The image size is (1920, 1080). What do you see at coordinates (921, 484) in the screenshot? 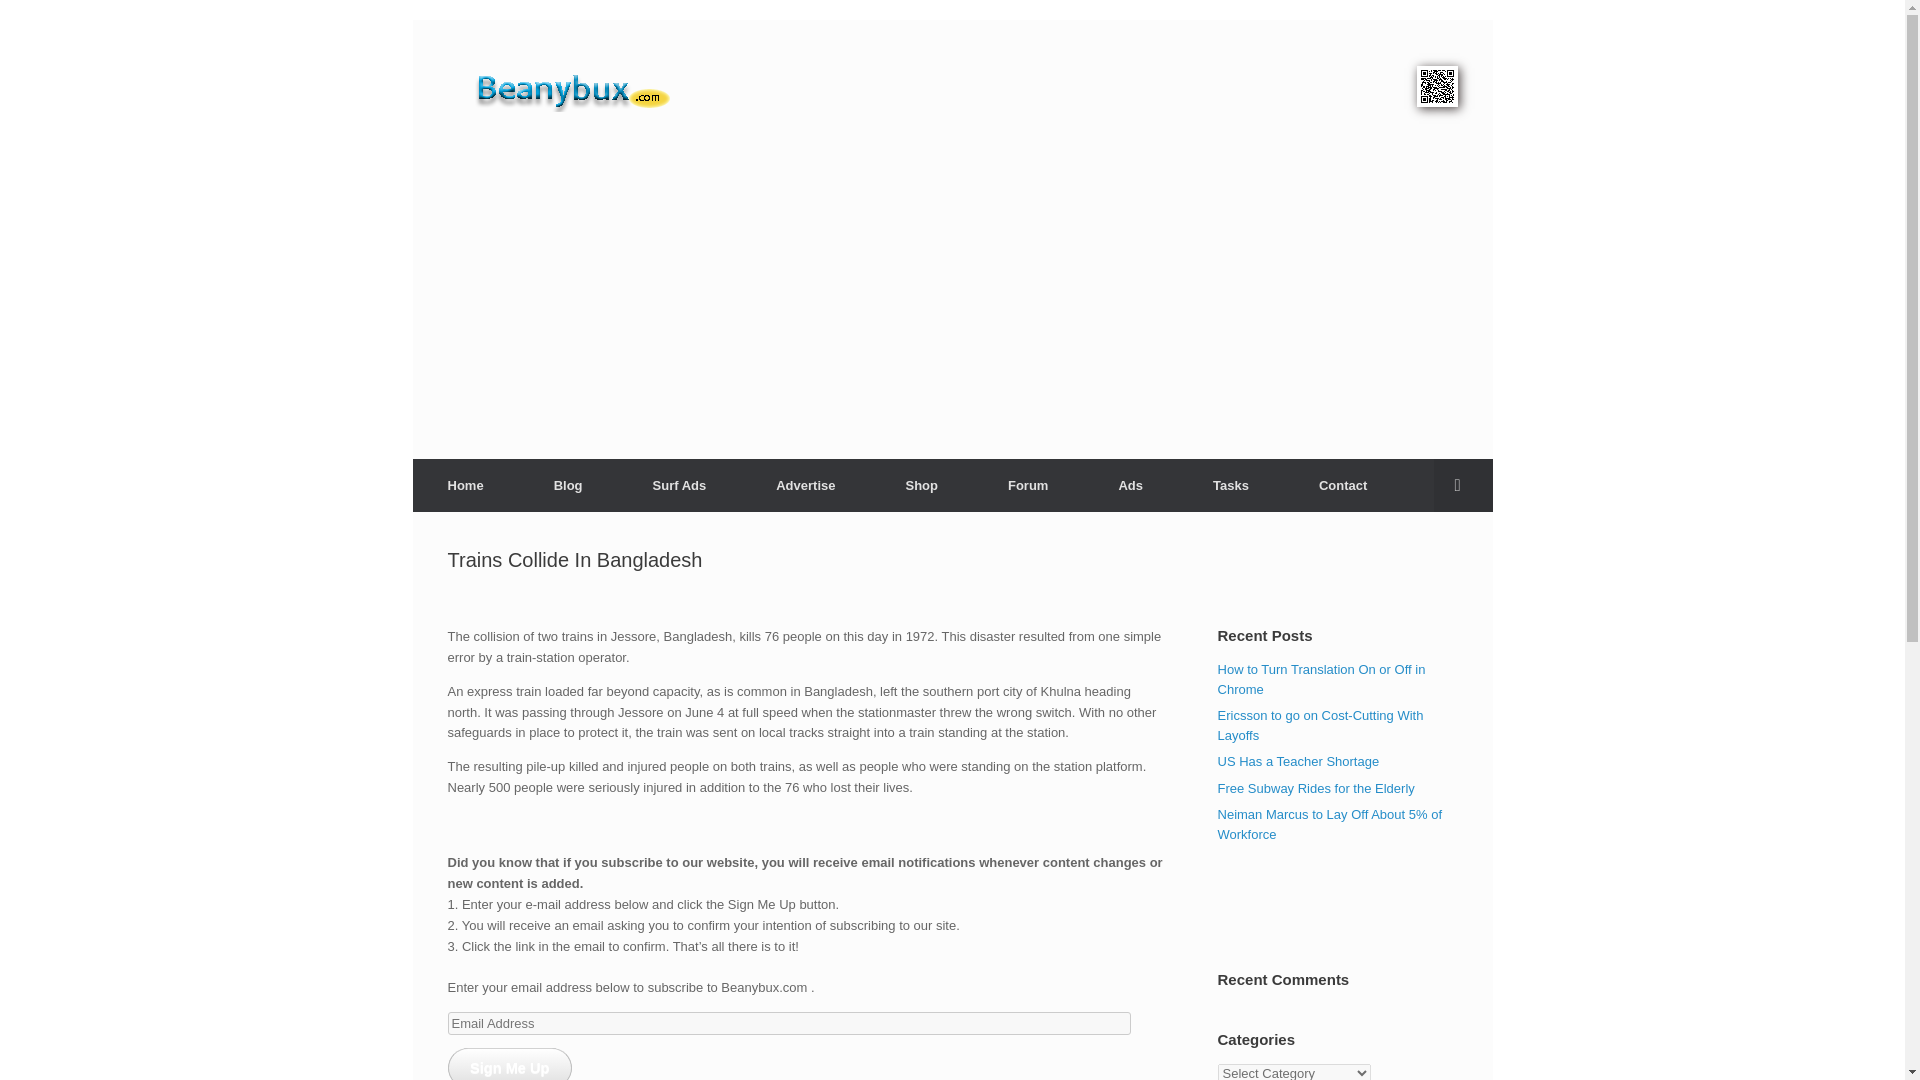
I see `Shop` at bounding box center [921, 484].